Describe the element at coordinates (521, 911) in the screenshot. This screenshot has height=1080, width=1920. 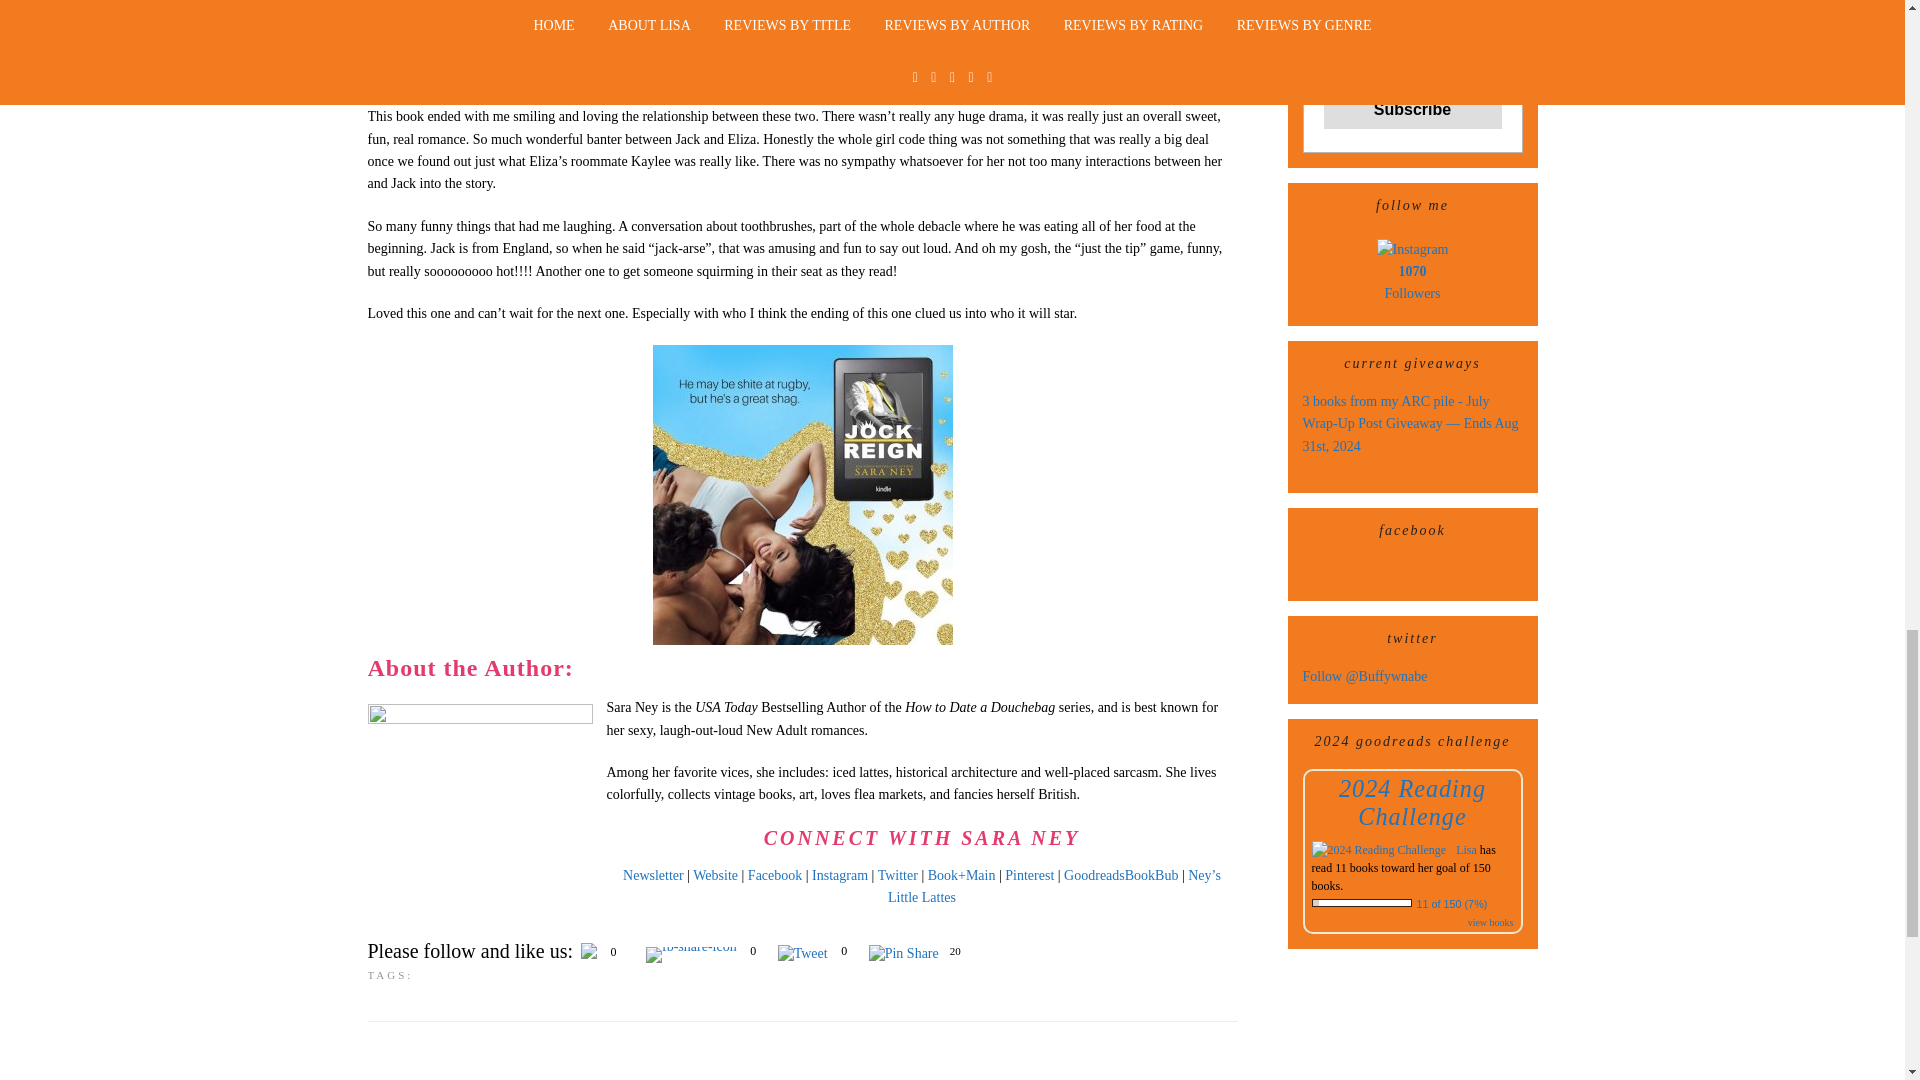
I see `click here` at that location.